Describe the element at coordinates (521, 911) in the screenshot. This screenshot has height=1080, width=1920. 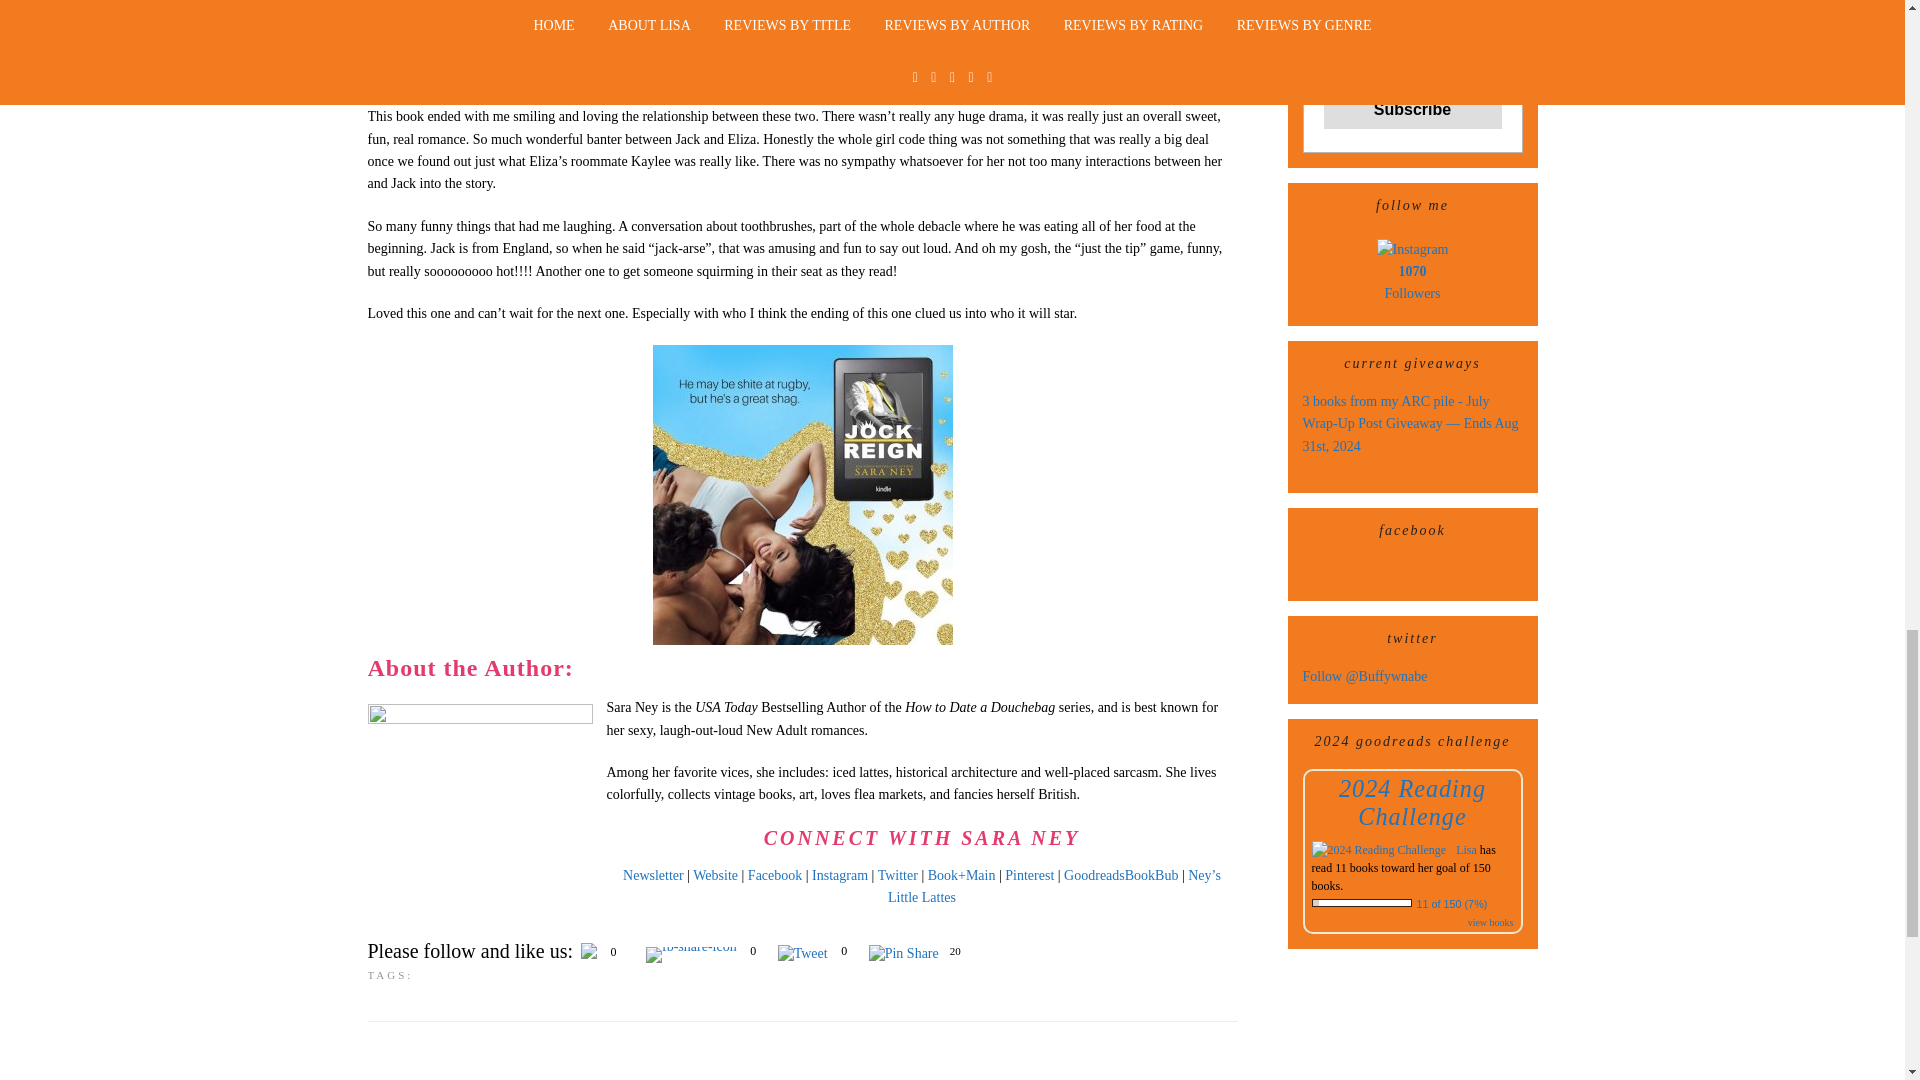
I see `click here` at that location.